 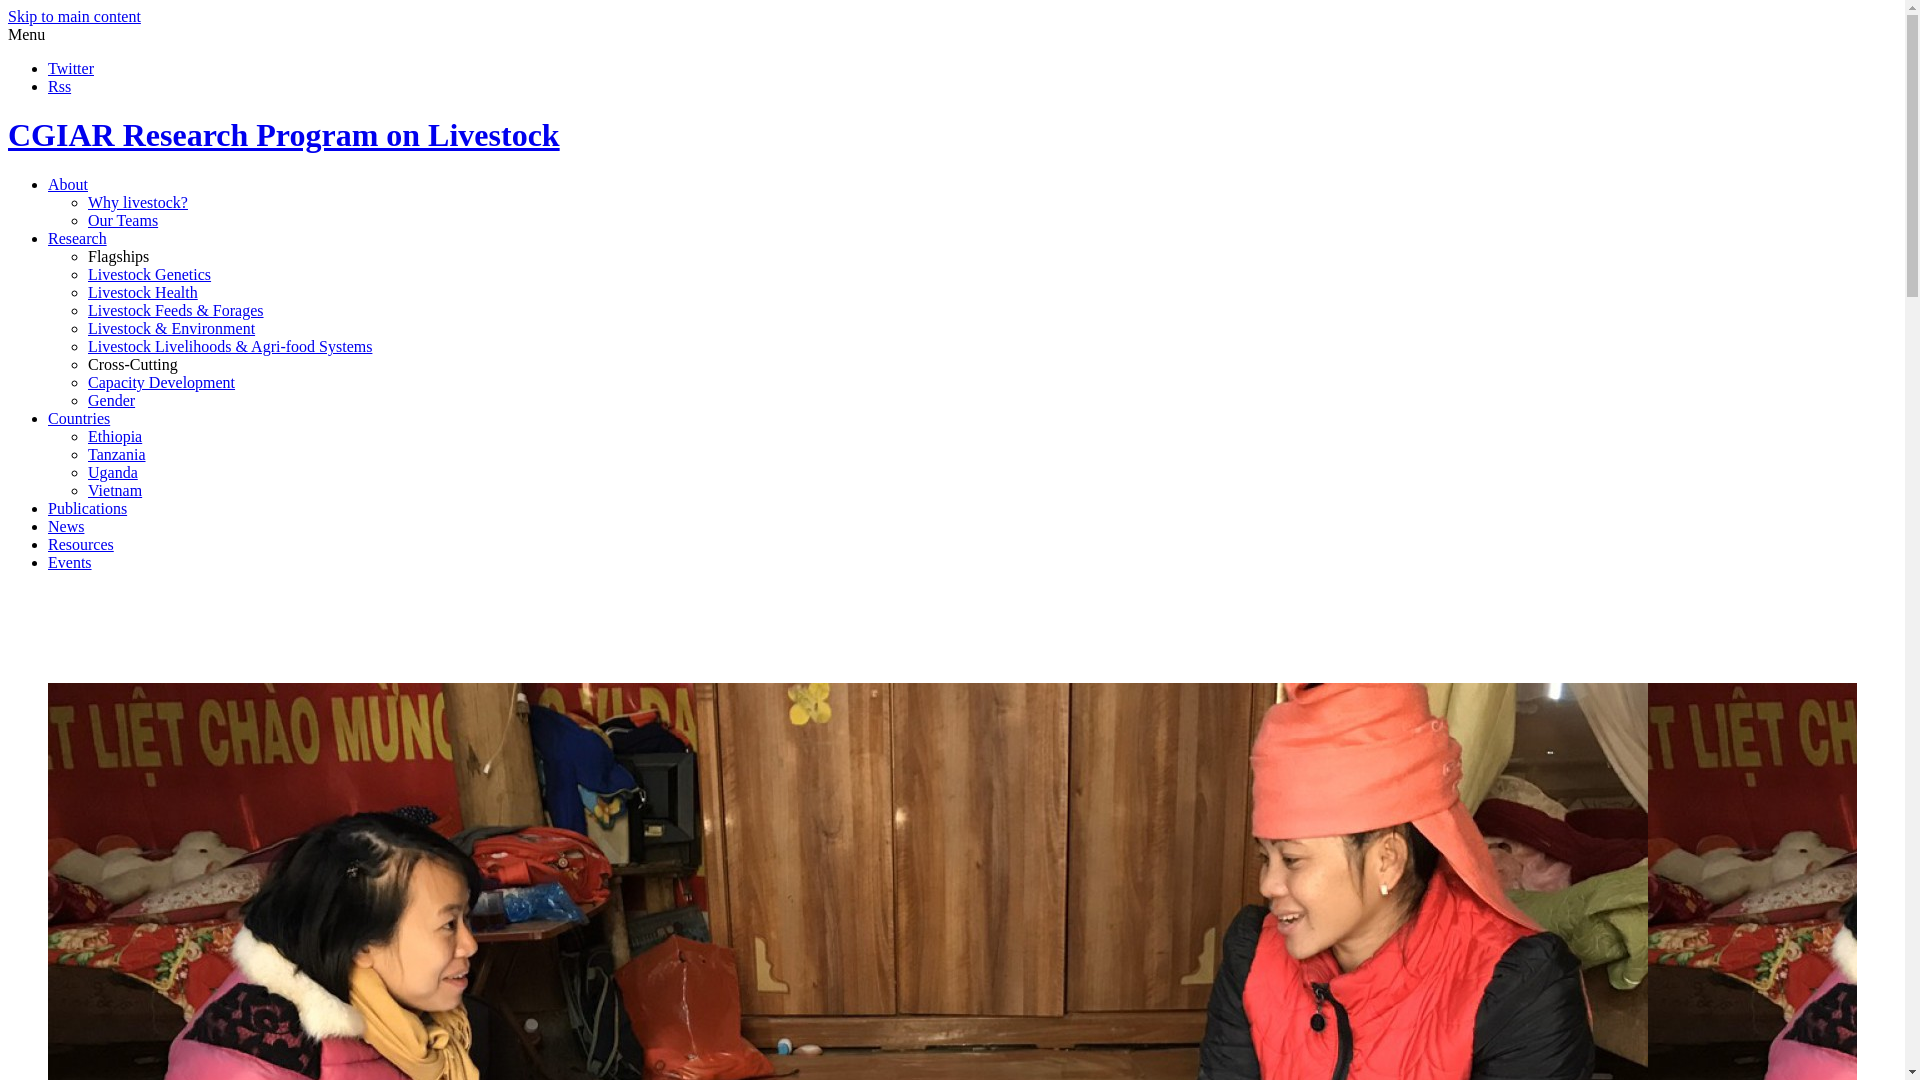 What do you see at coordinates (150, 274) in the screenshot?
I see `Livestock Genetics` at bounding box center [150, 274].